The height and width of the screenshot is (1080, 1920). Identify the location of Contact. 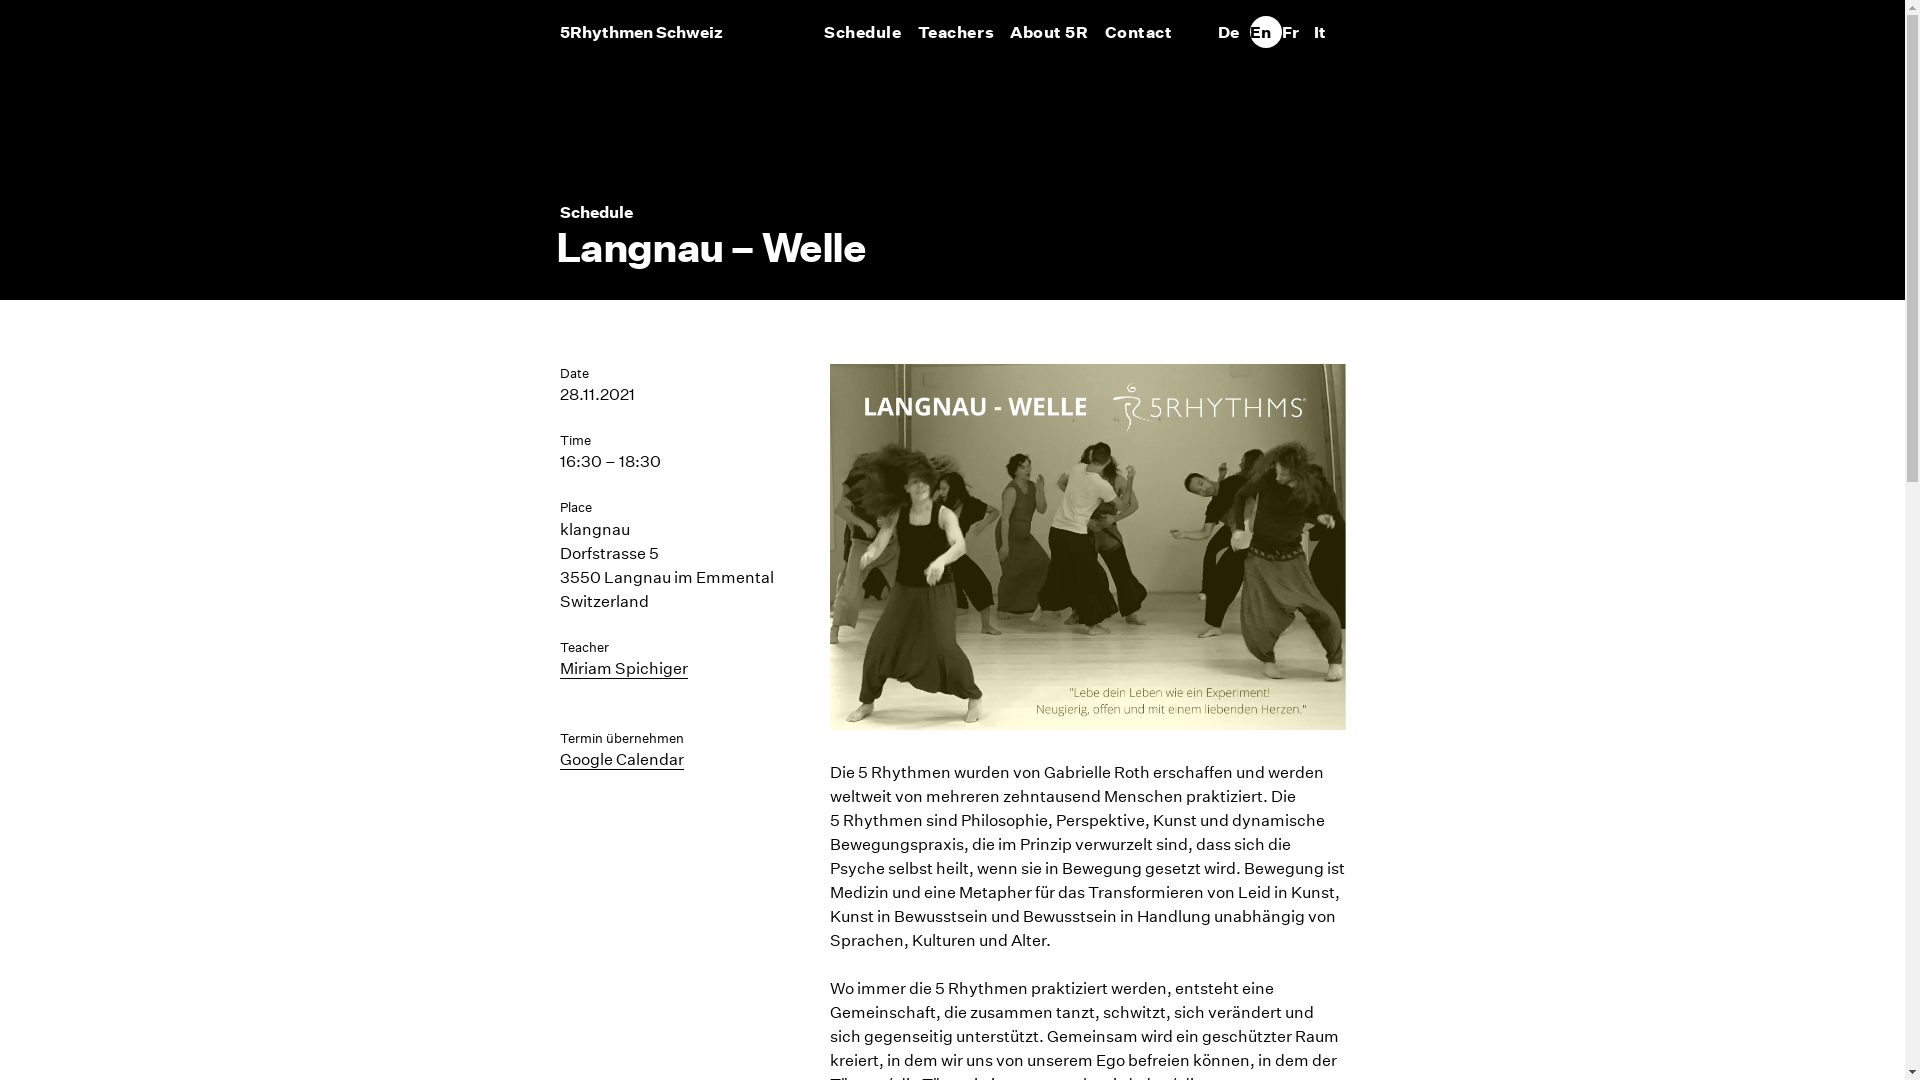
(1139, 32).